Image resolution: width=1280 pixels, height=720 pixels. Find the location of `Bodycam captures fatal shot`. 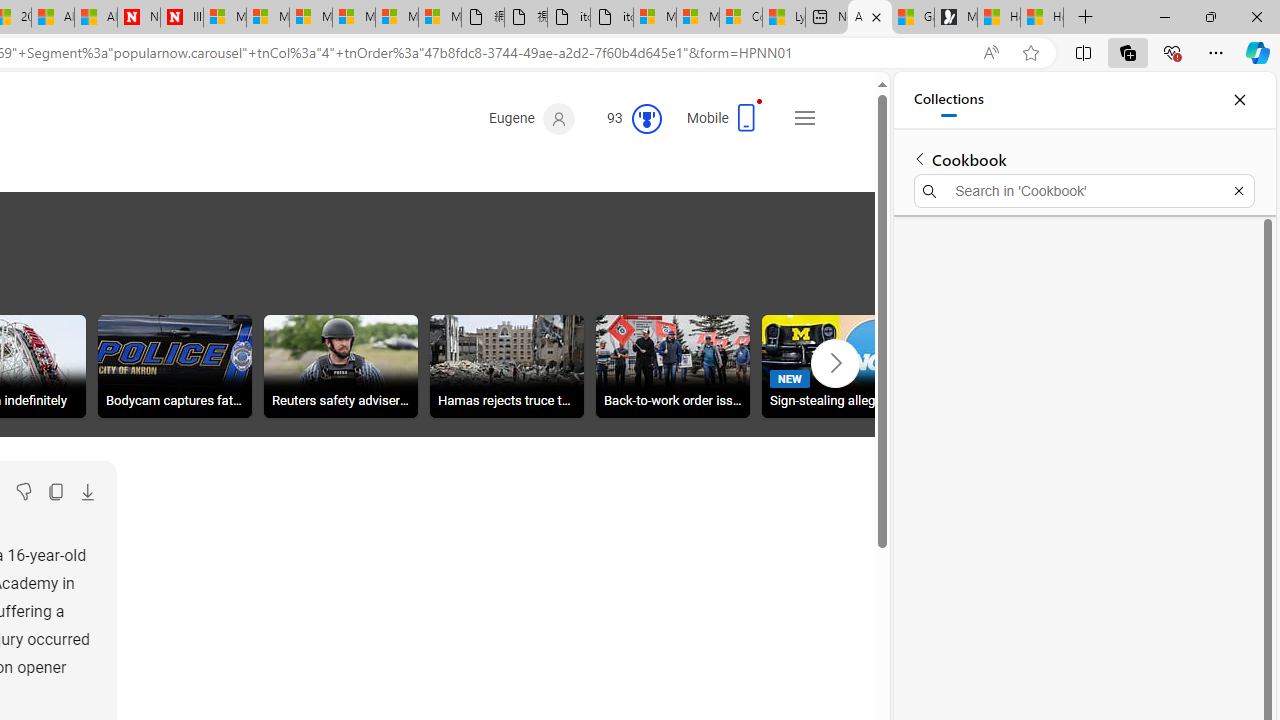

Bodycam captures fatal shot is located at coordinates (175, 369).